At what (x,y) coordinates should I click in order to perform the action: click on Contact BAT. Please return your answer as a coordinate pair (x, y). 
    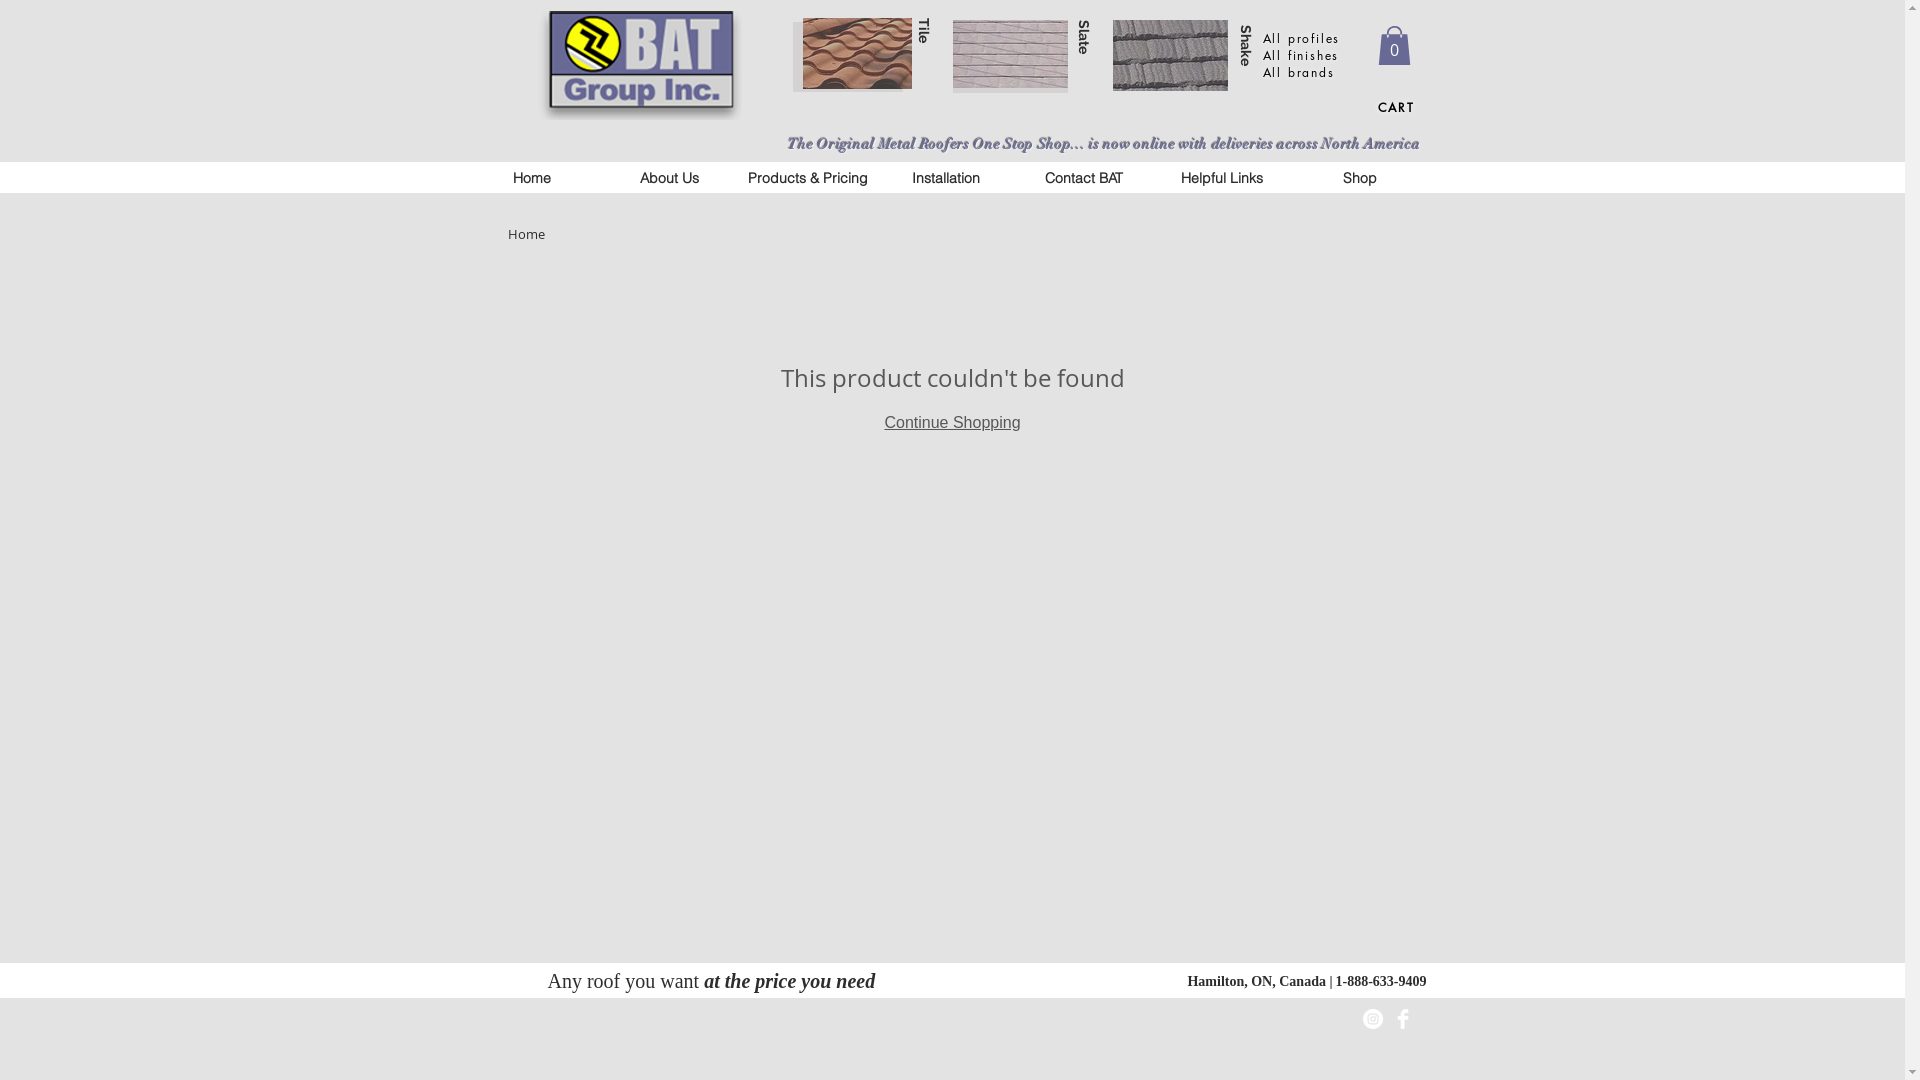
    Looking at the image, I should click on (1084, 178).